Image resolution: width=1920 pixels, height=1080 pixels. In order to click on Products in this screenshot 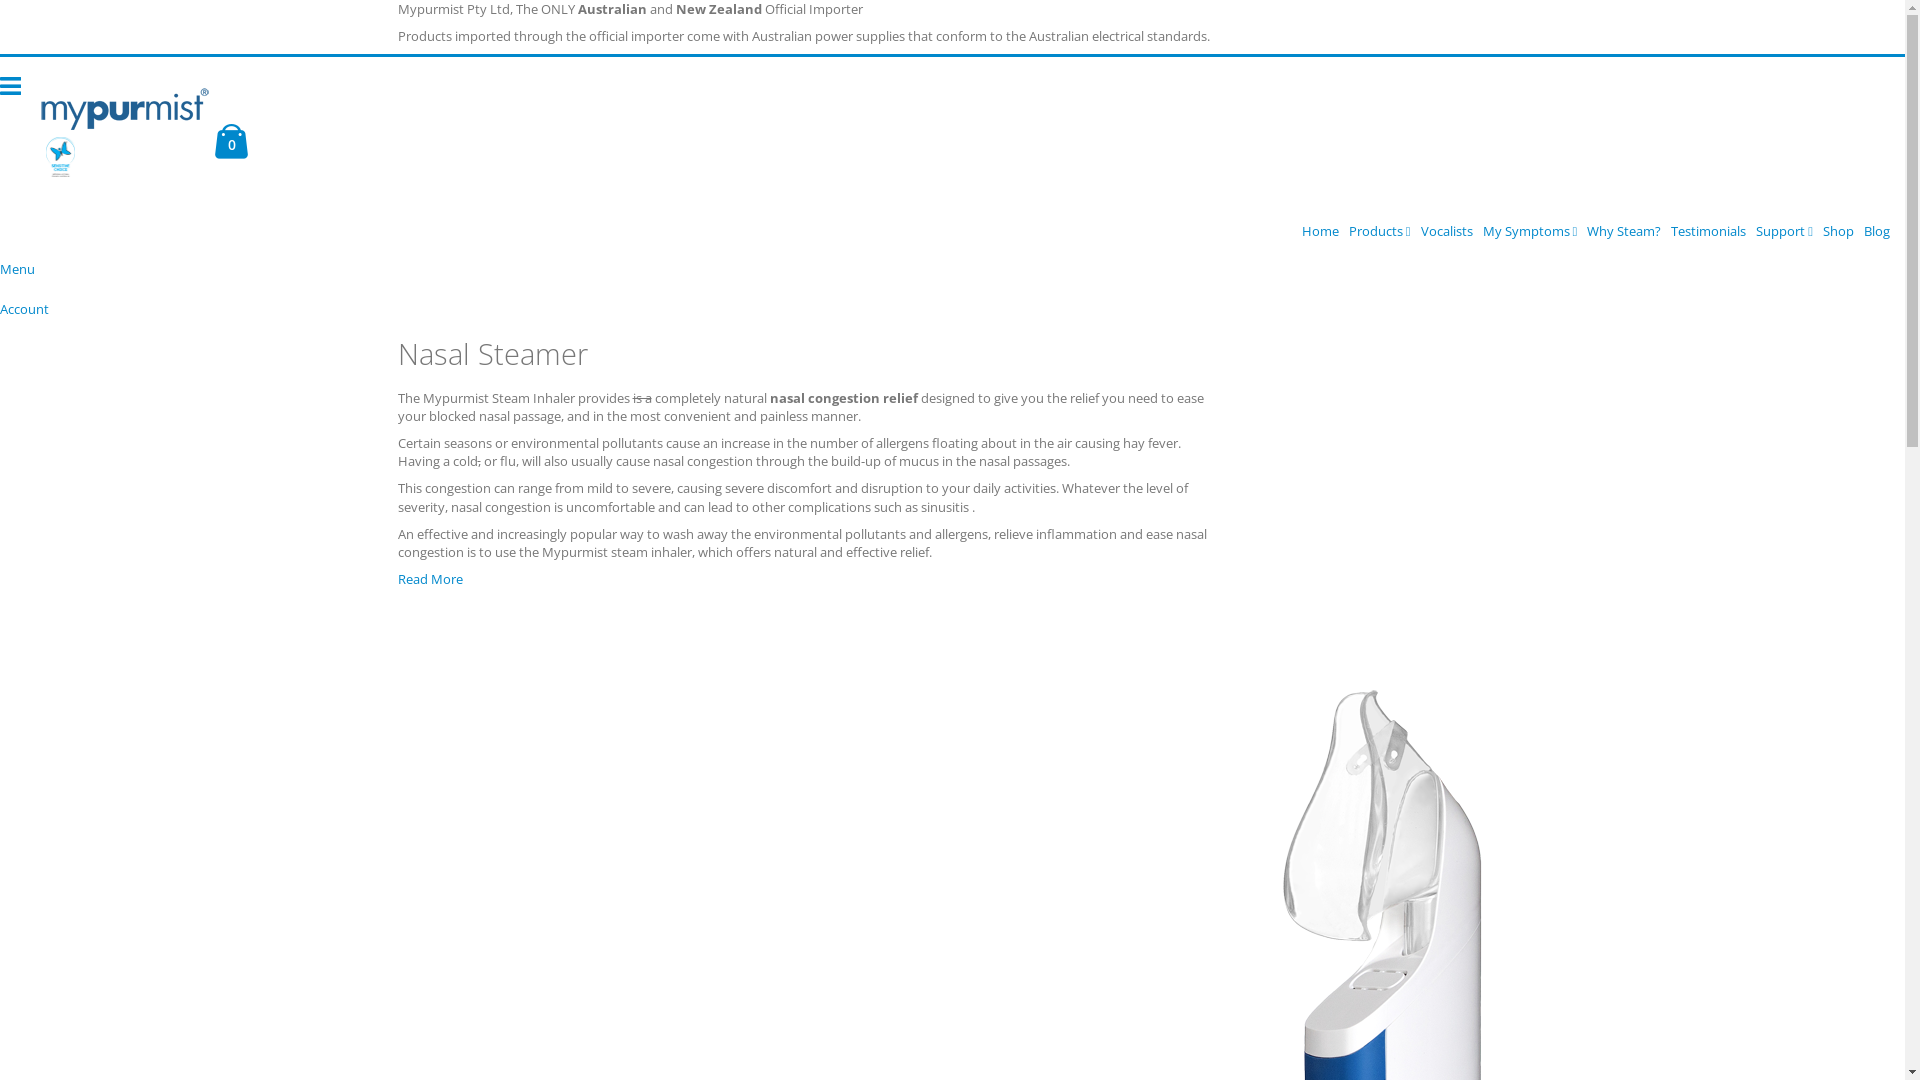, I will do `click(1380, 231)`.